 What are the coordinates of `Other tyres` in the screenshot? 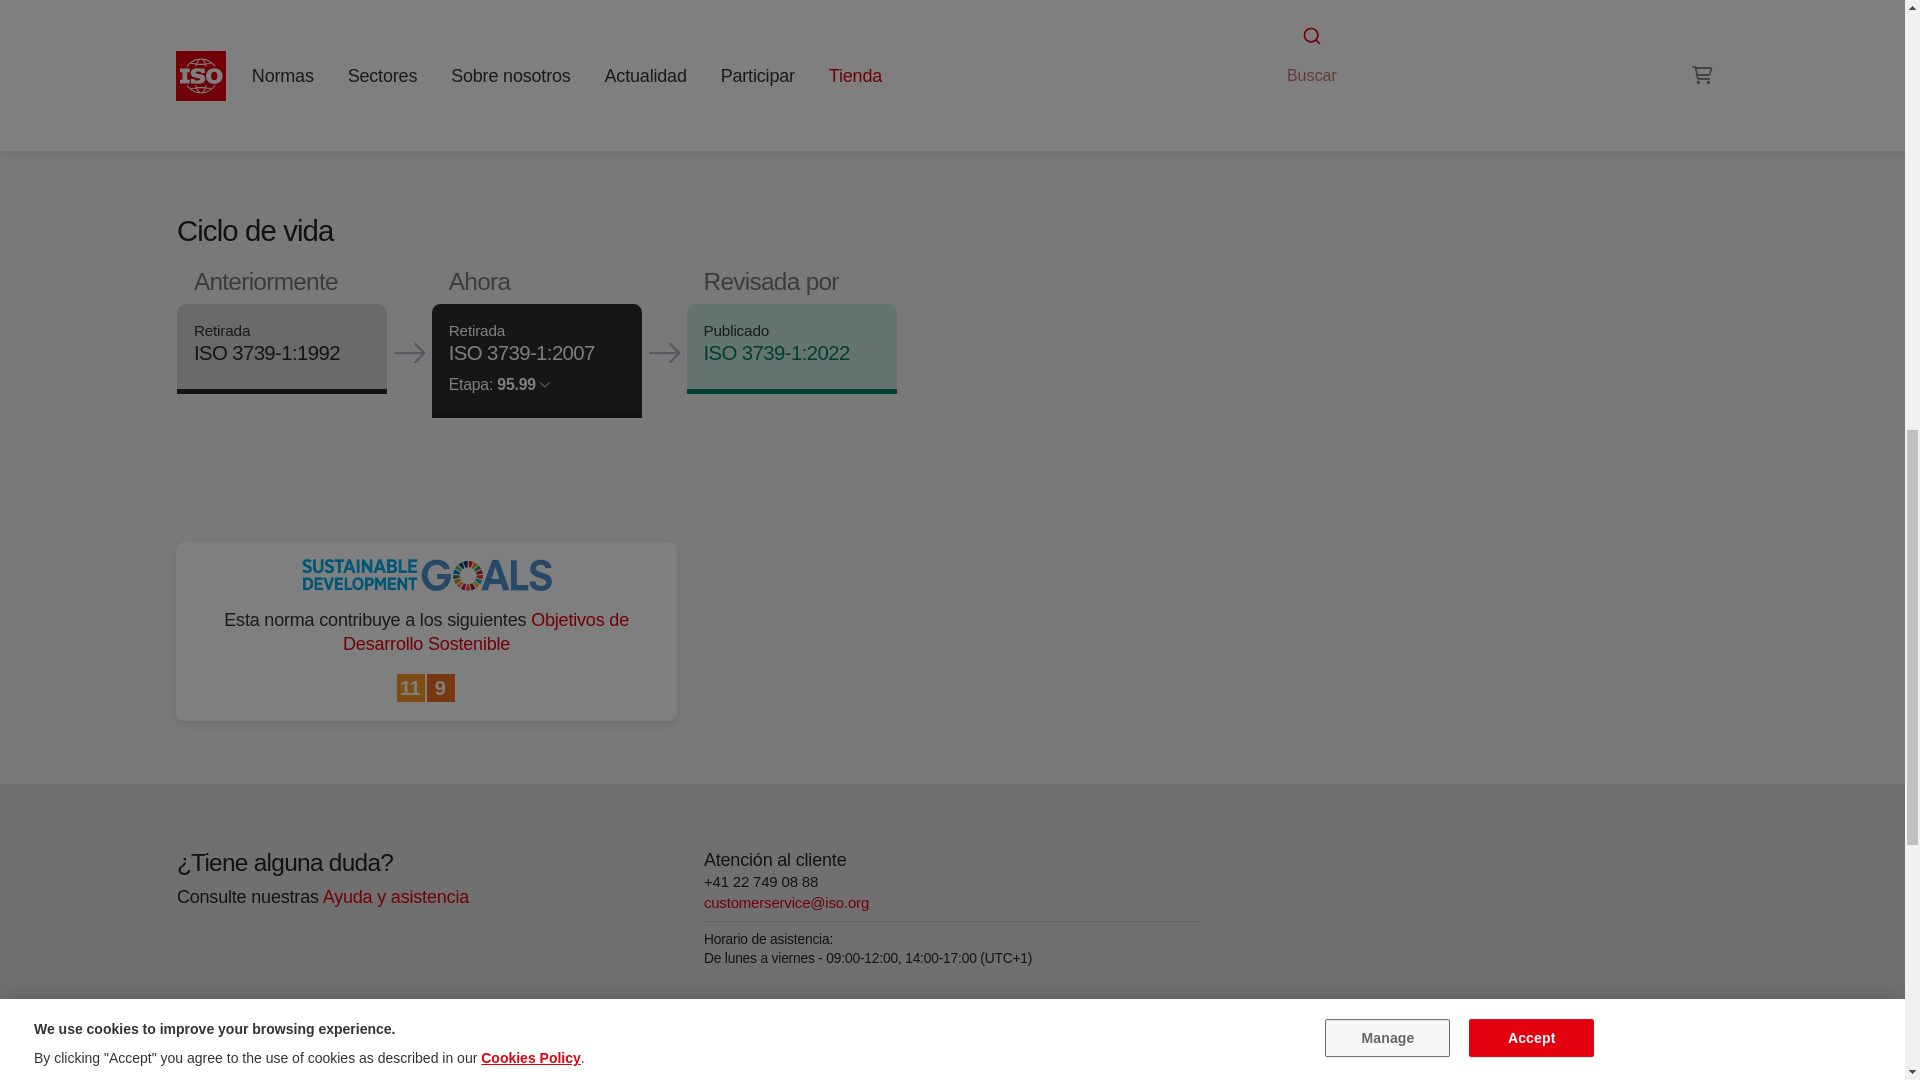 It's located at (1314, 12).